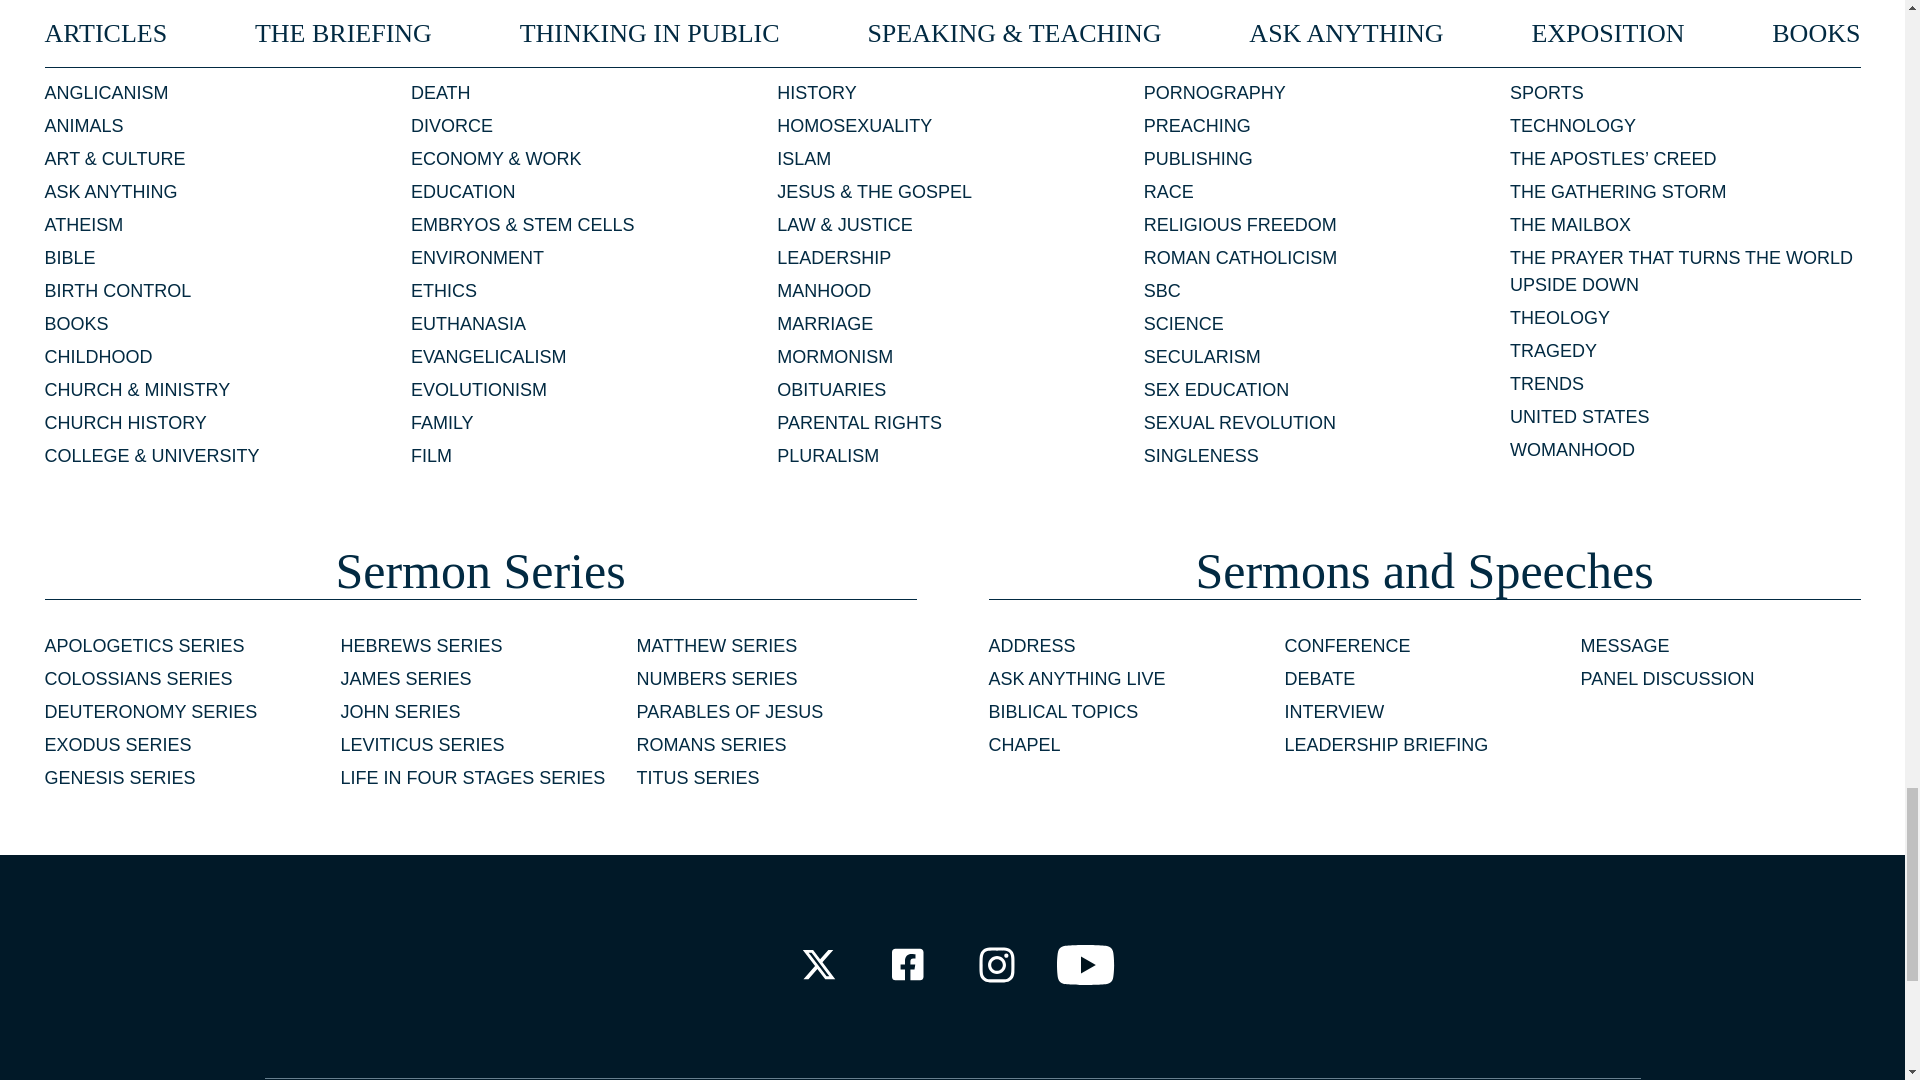 The image size is (1920, 1080). Describe the element at coordinates (1086, 964) in the screenshot. I see `Check out our Youtube Channel` at that location.